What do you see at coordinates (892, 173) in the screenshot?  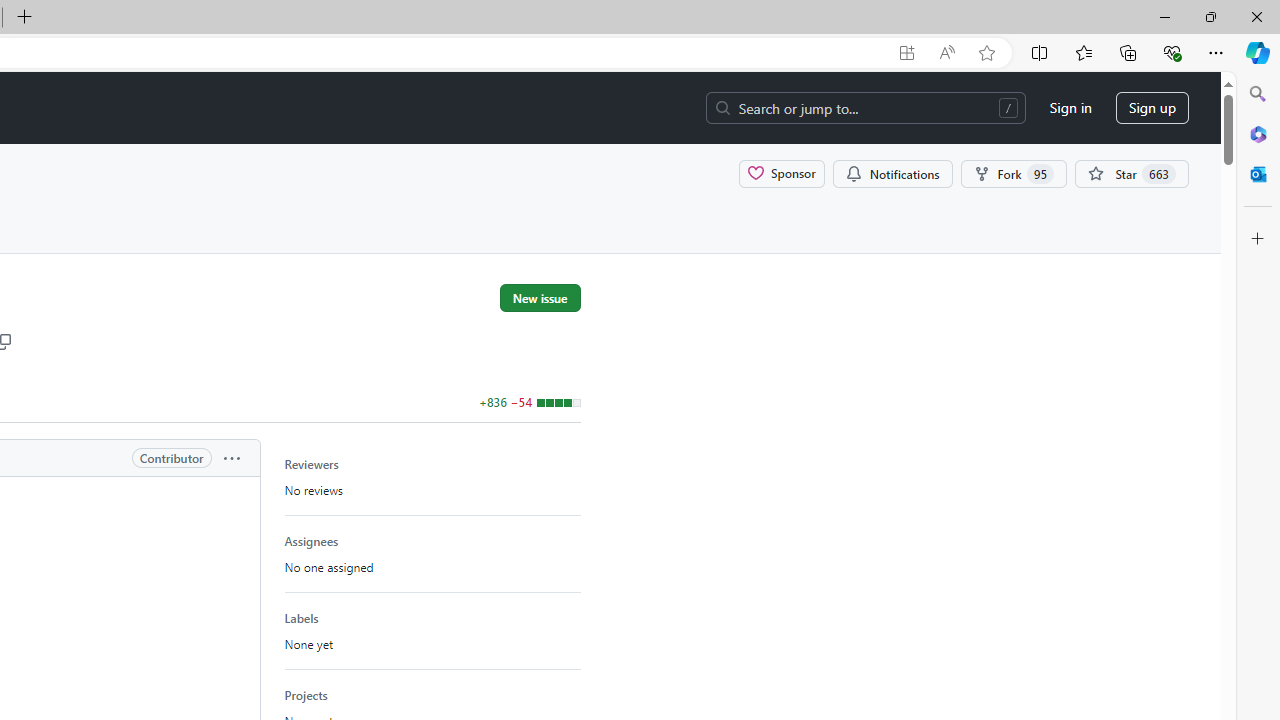 I see `You must be signed in to change notification settings` at bounding box center [892, 173].